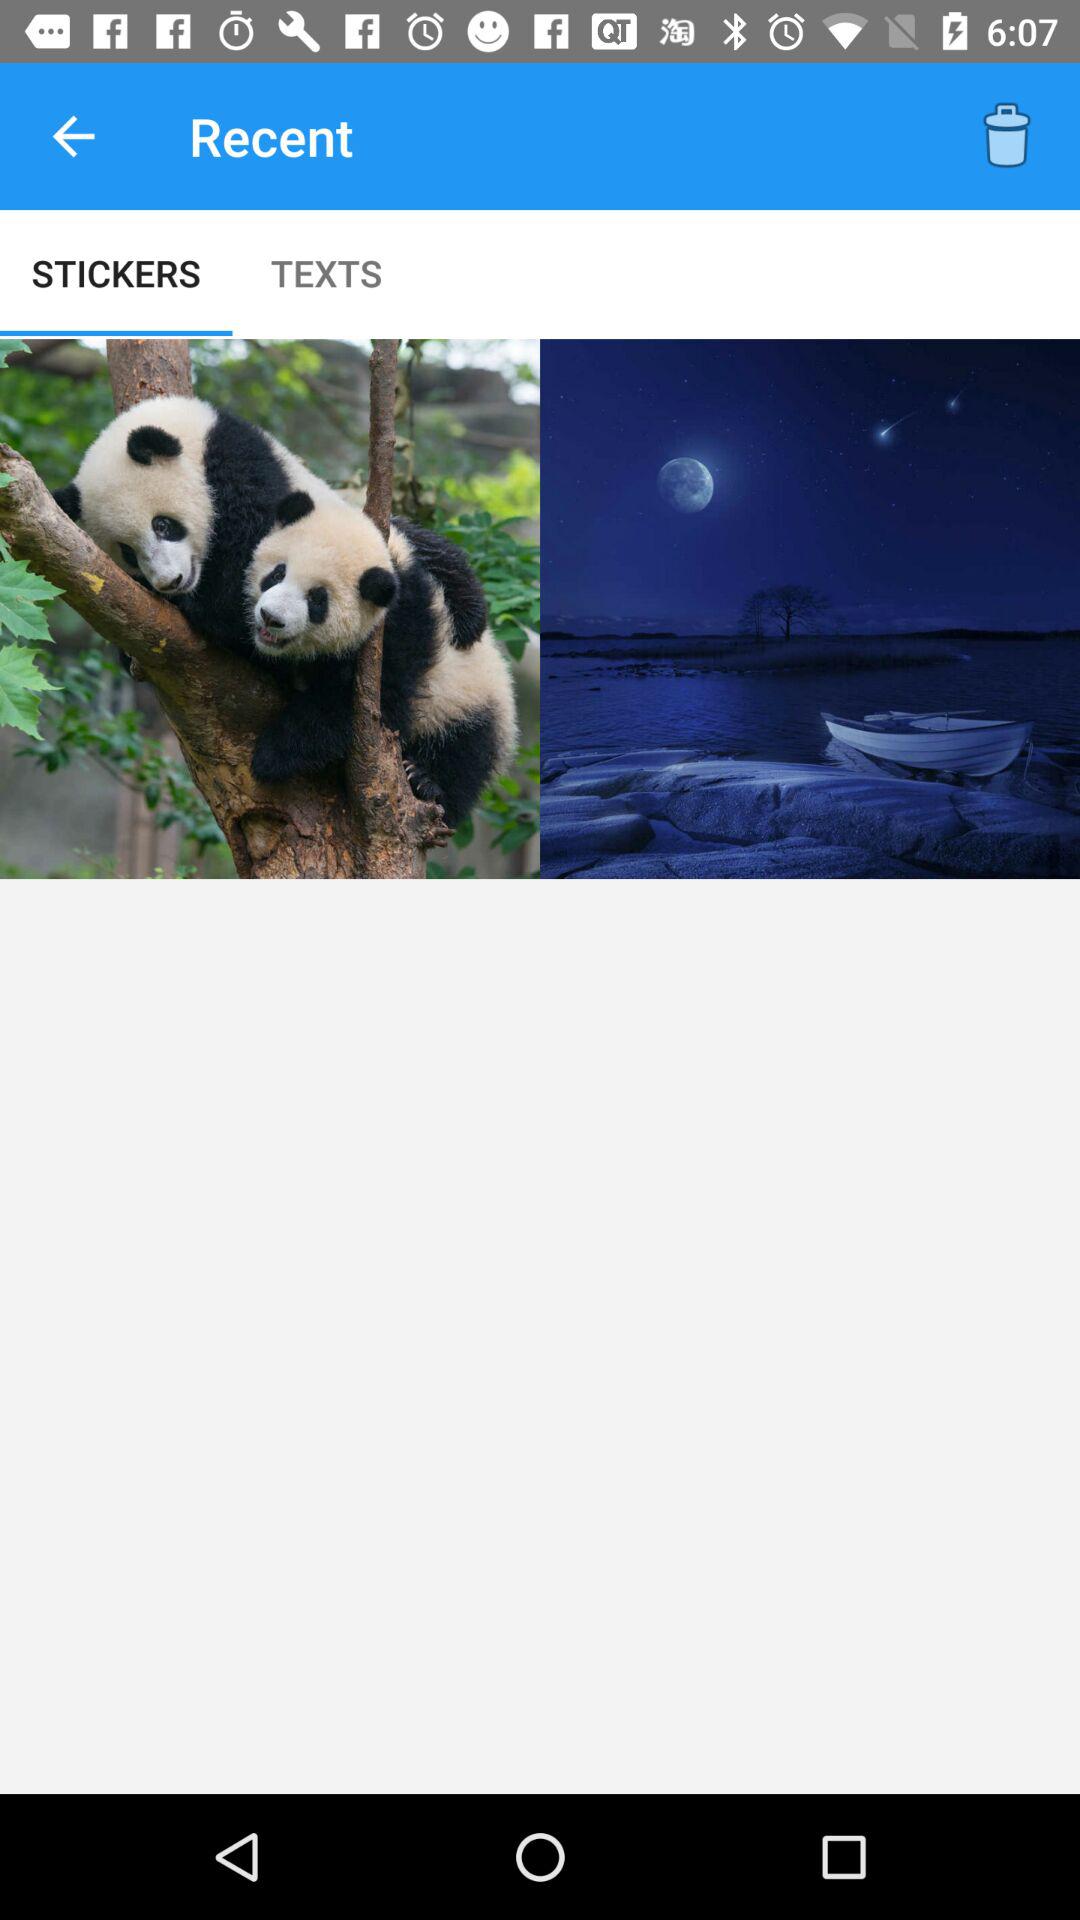 The width and height of the screenshot is (1080, 1920). Describe the element at coordinates (73, 136) in the screenshot. I see `click the item next to recent` at that location.